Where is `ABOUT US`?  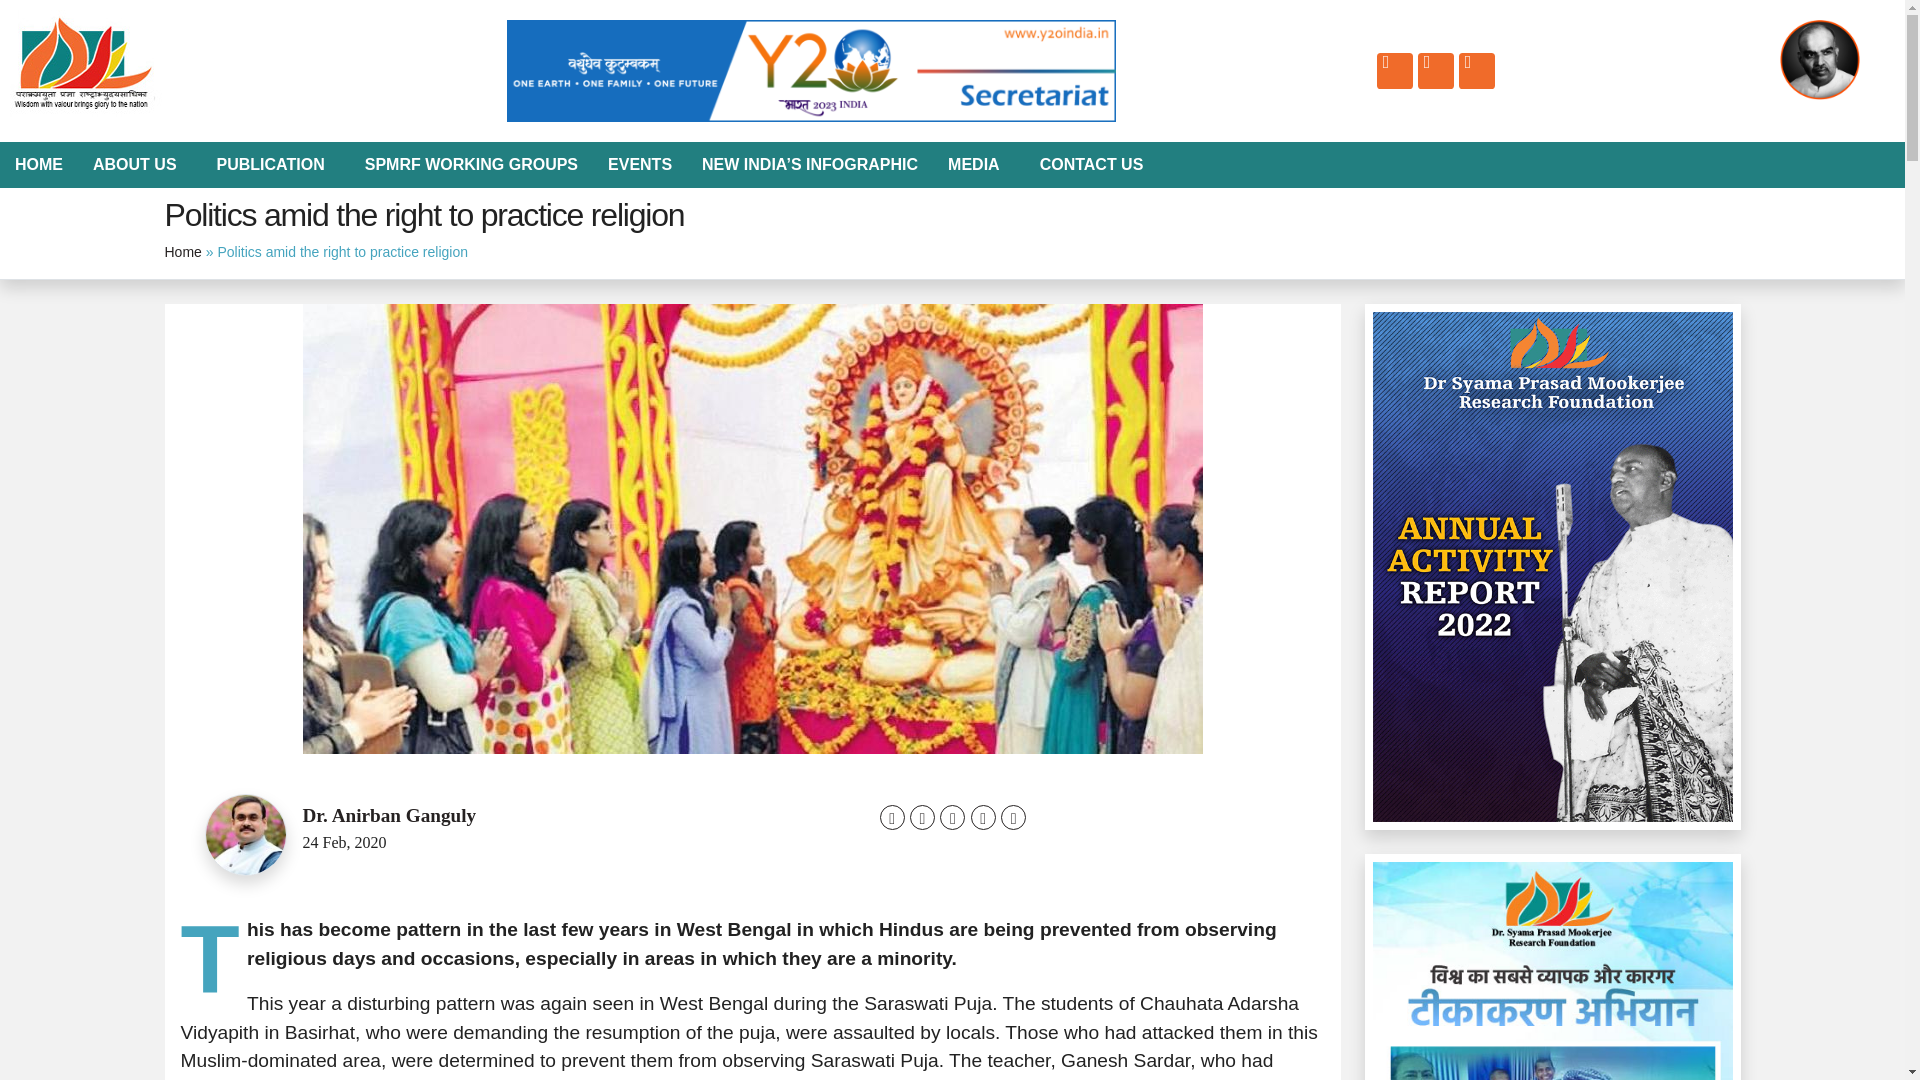 ABOUT US is located at coordinates (140, 164).